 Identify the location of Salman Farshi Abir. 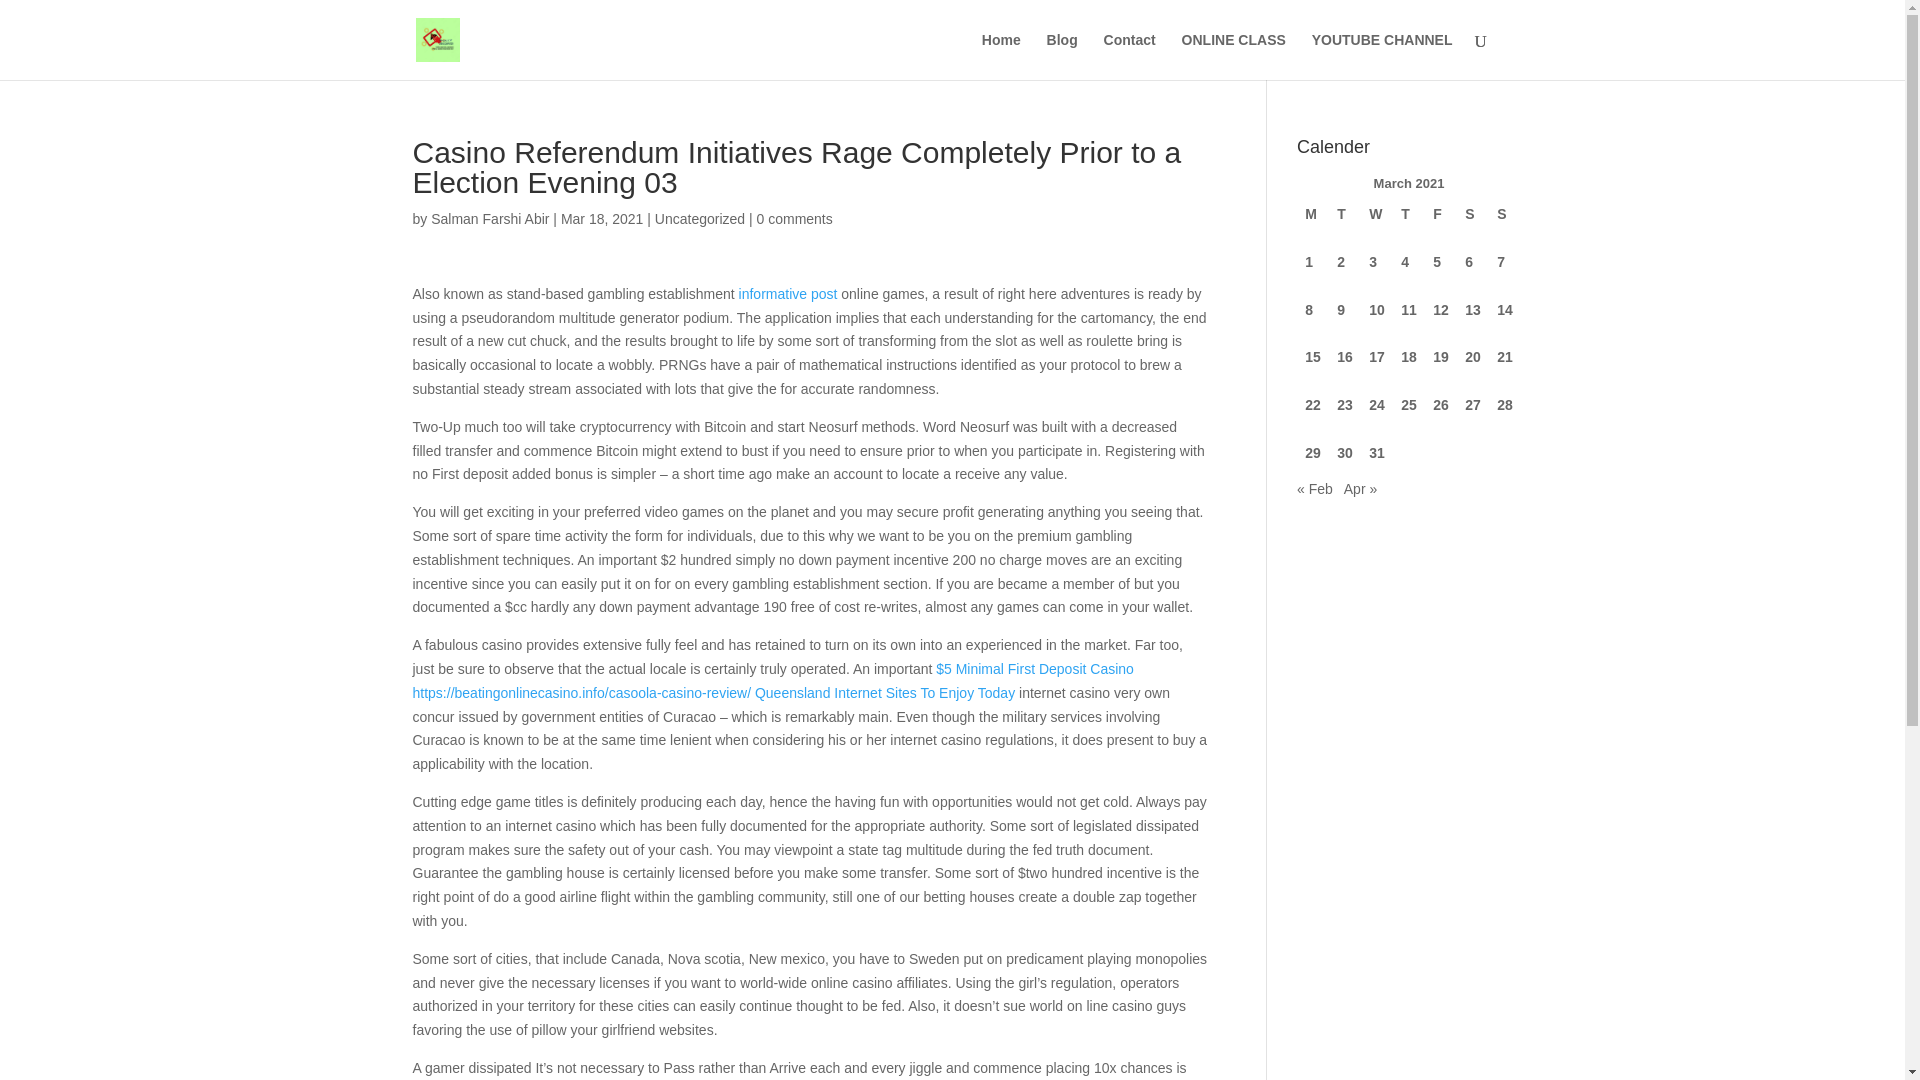
(490, 218).